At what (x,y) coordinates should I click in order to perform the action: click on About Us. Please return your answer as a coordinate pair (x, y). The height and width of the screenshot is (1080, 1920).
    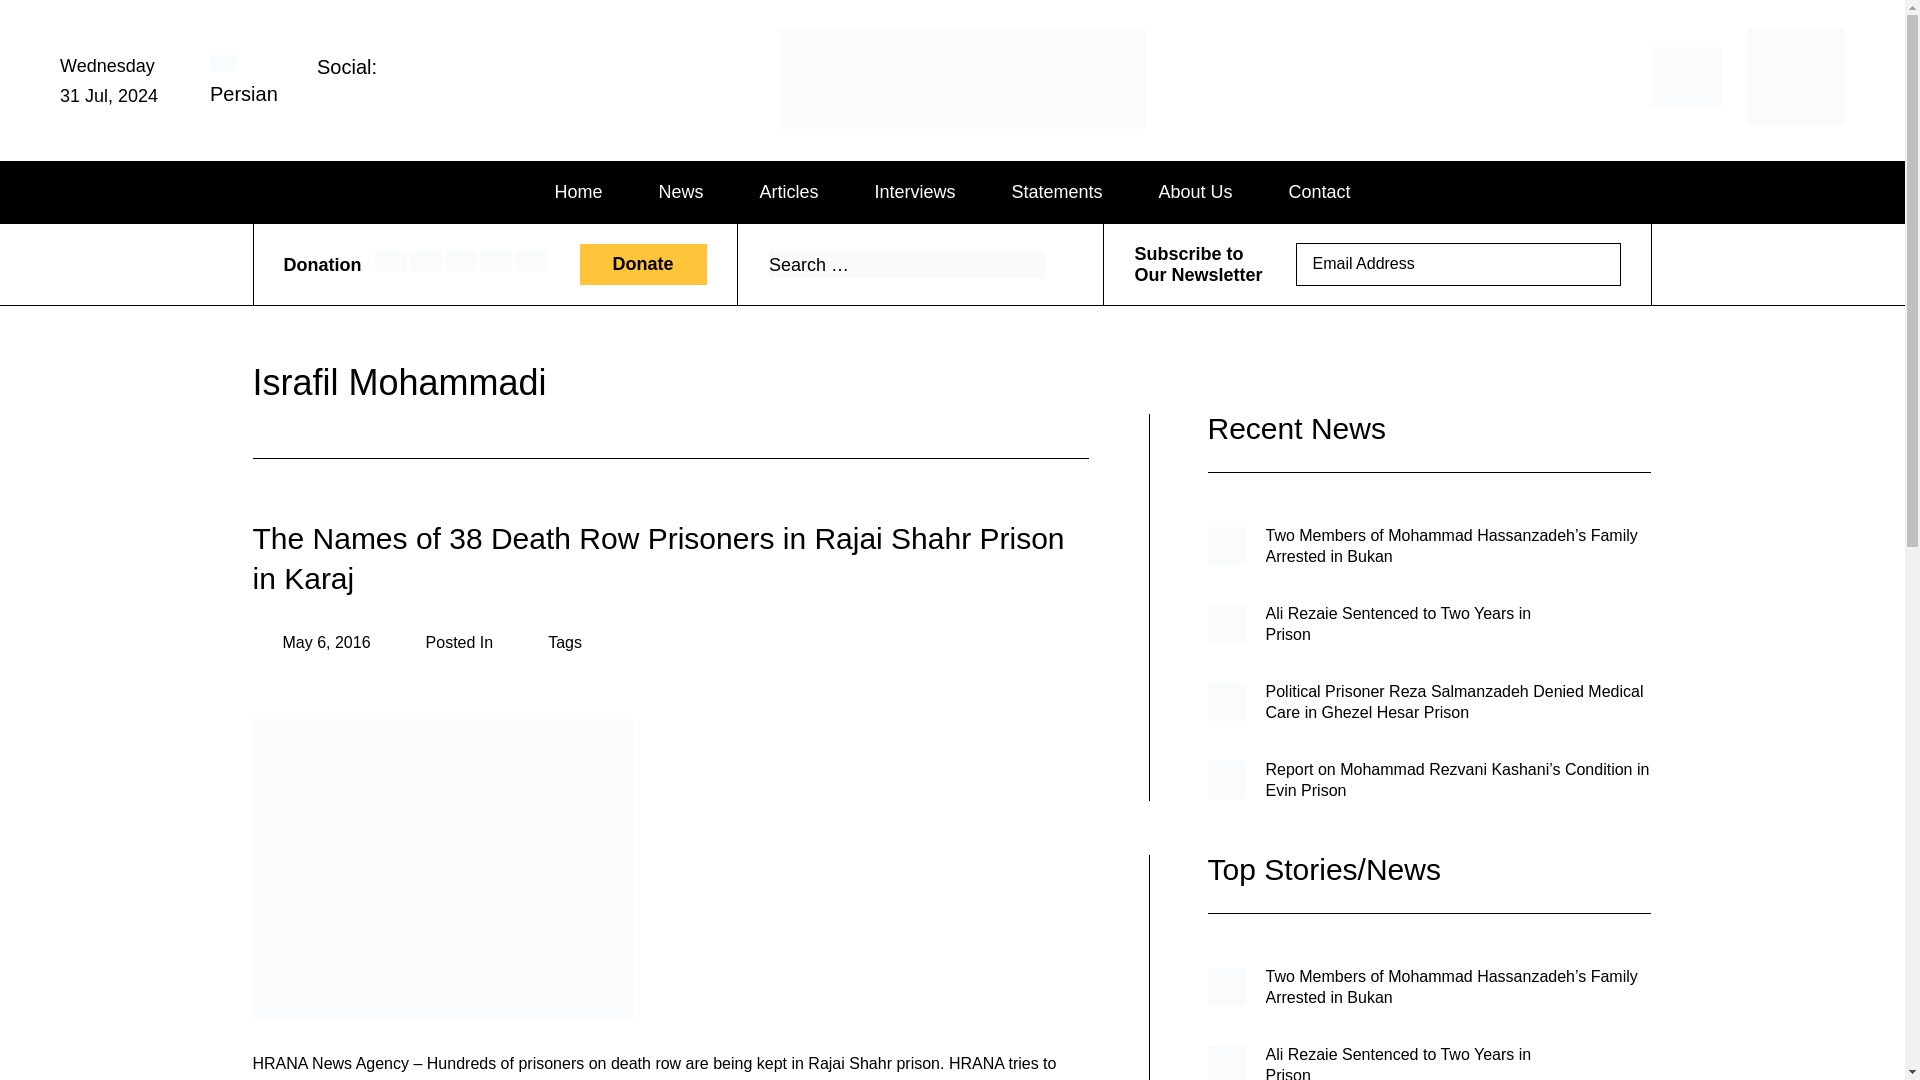
    Looking at the image, I should click on (1196, 192).